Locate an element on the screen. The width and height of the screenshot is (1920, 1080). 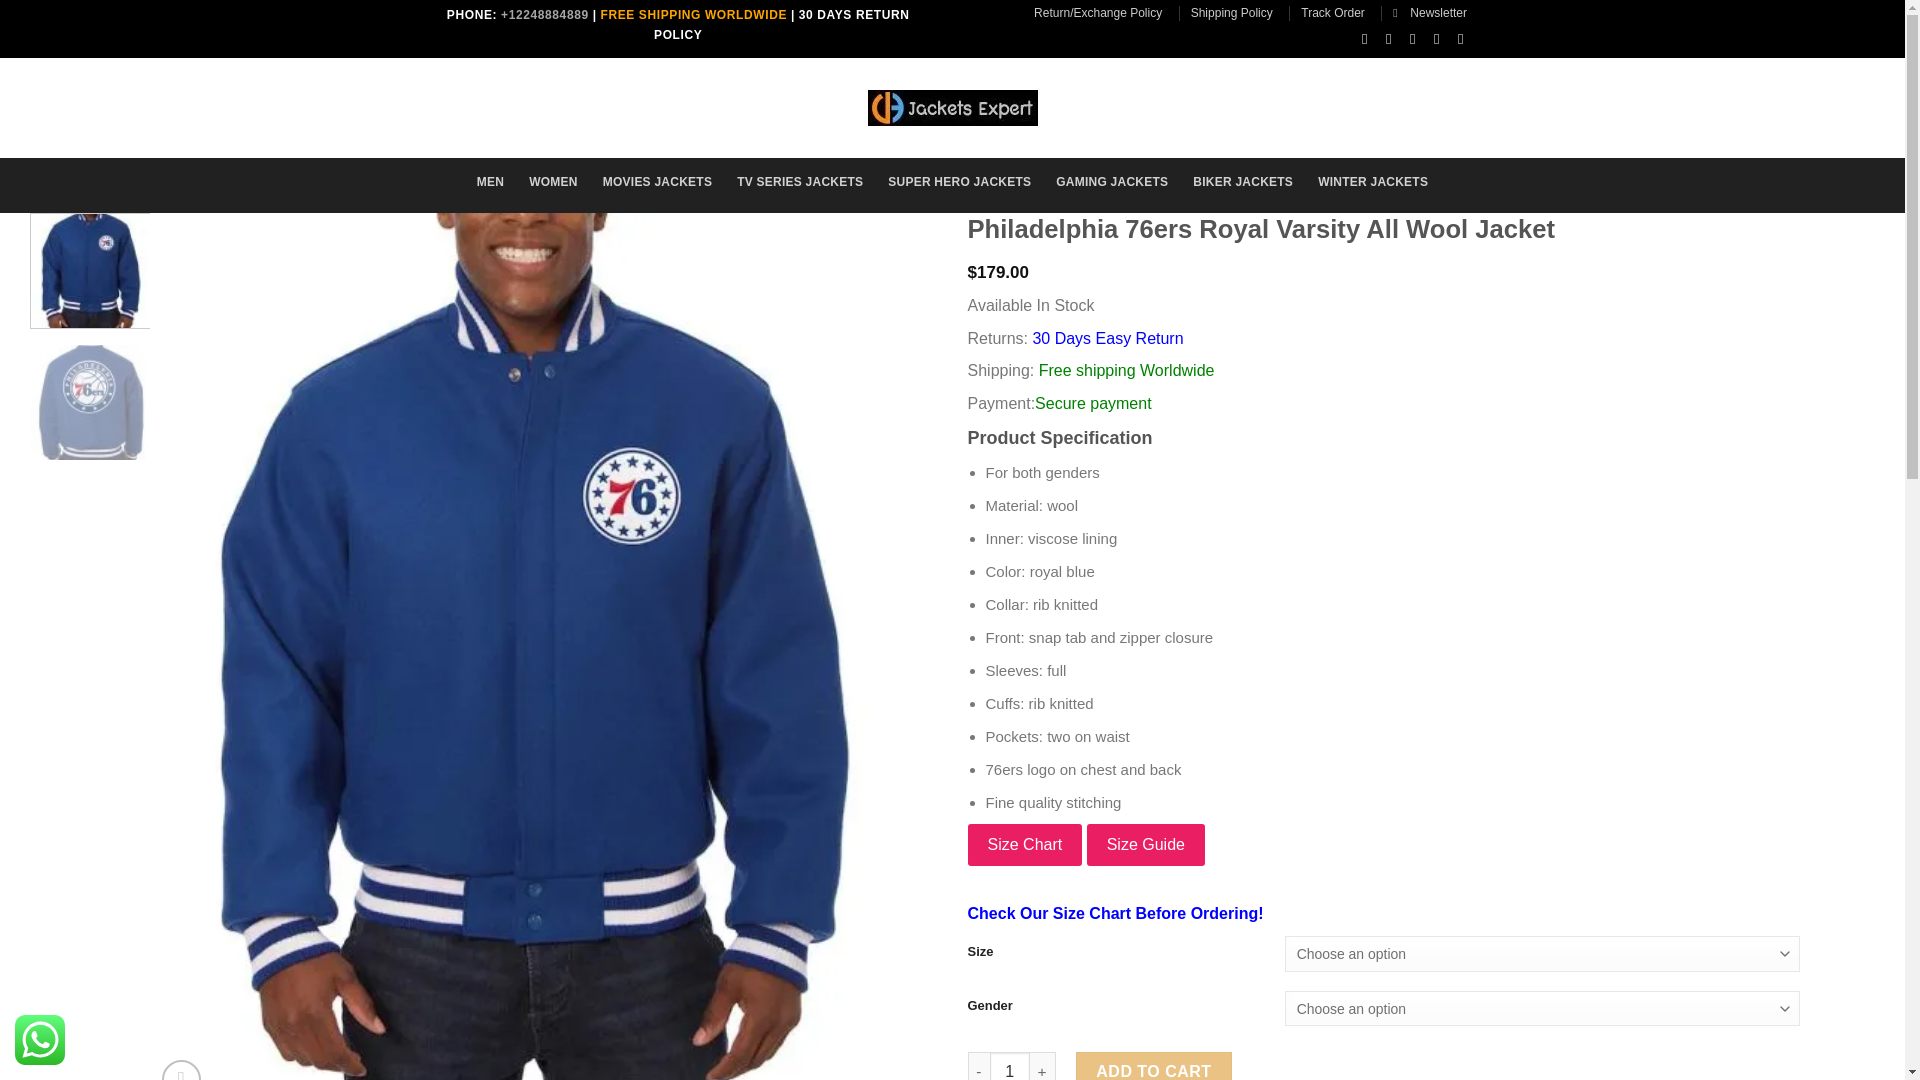
Newsletter is located at coordinates (1430, 12).